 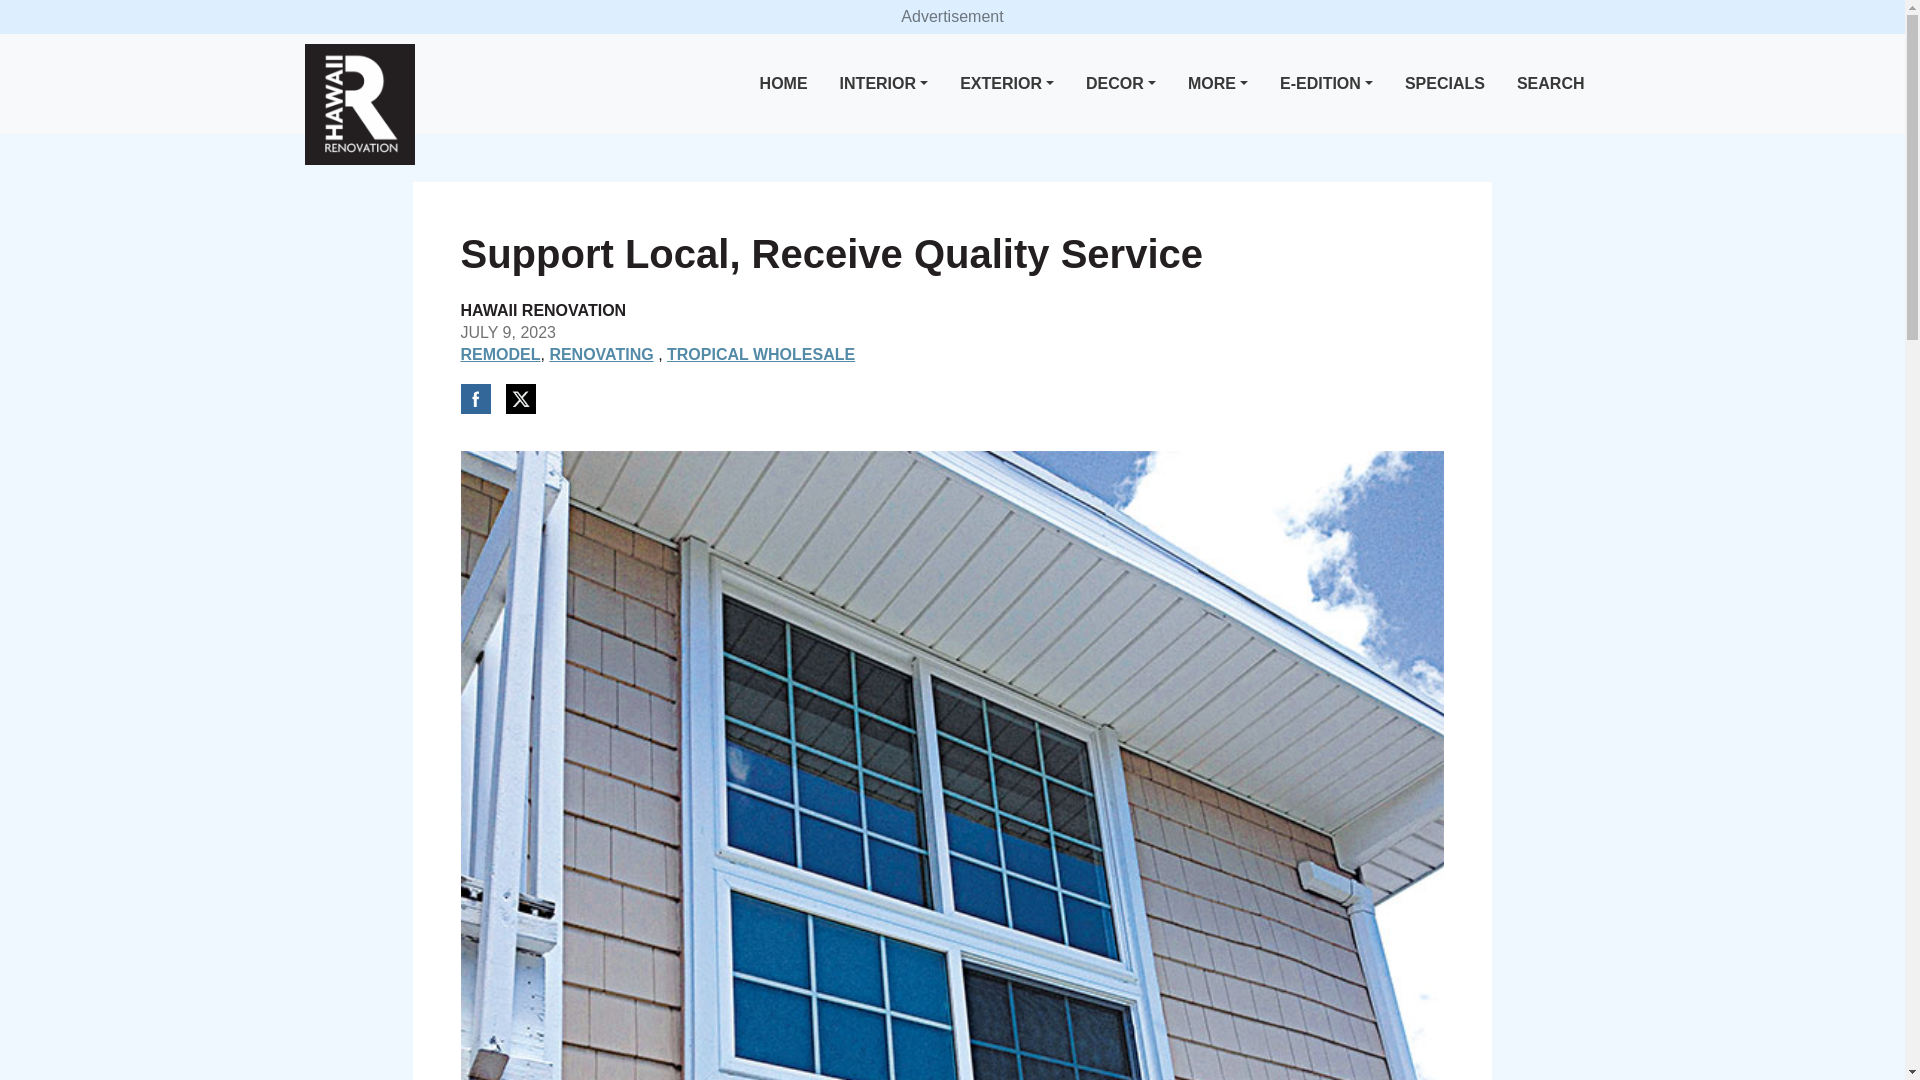 I want to click on HOME, so click(x=784, y=84).